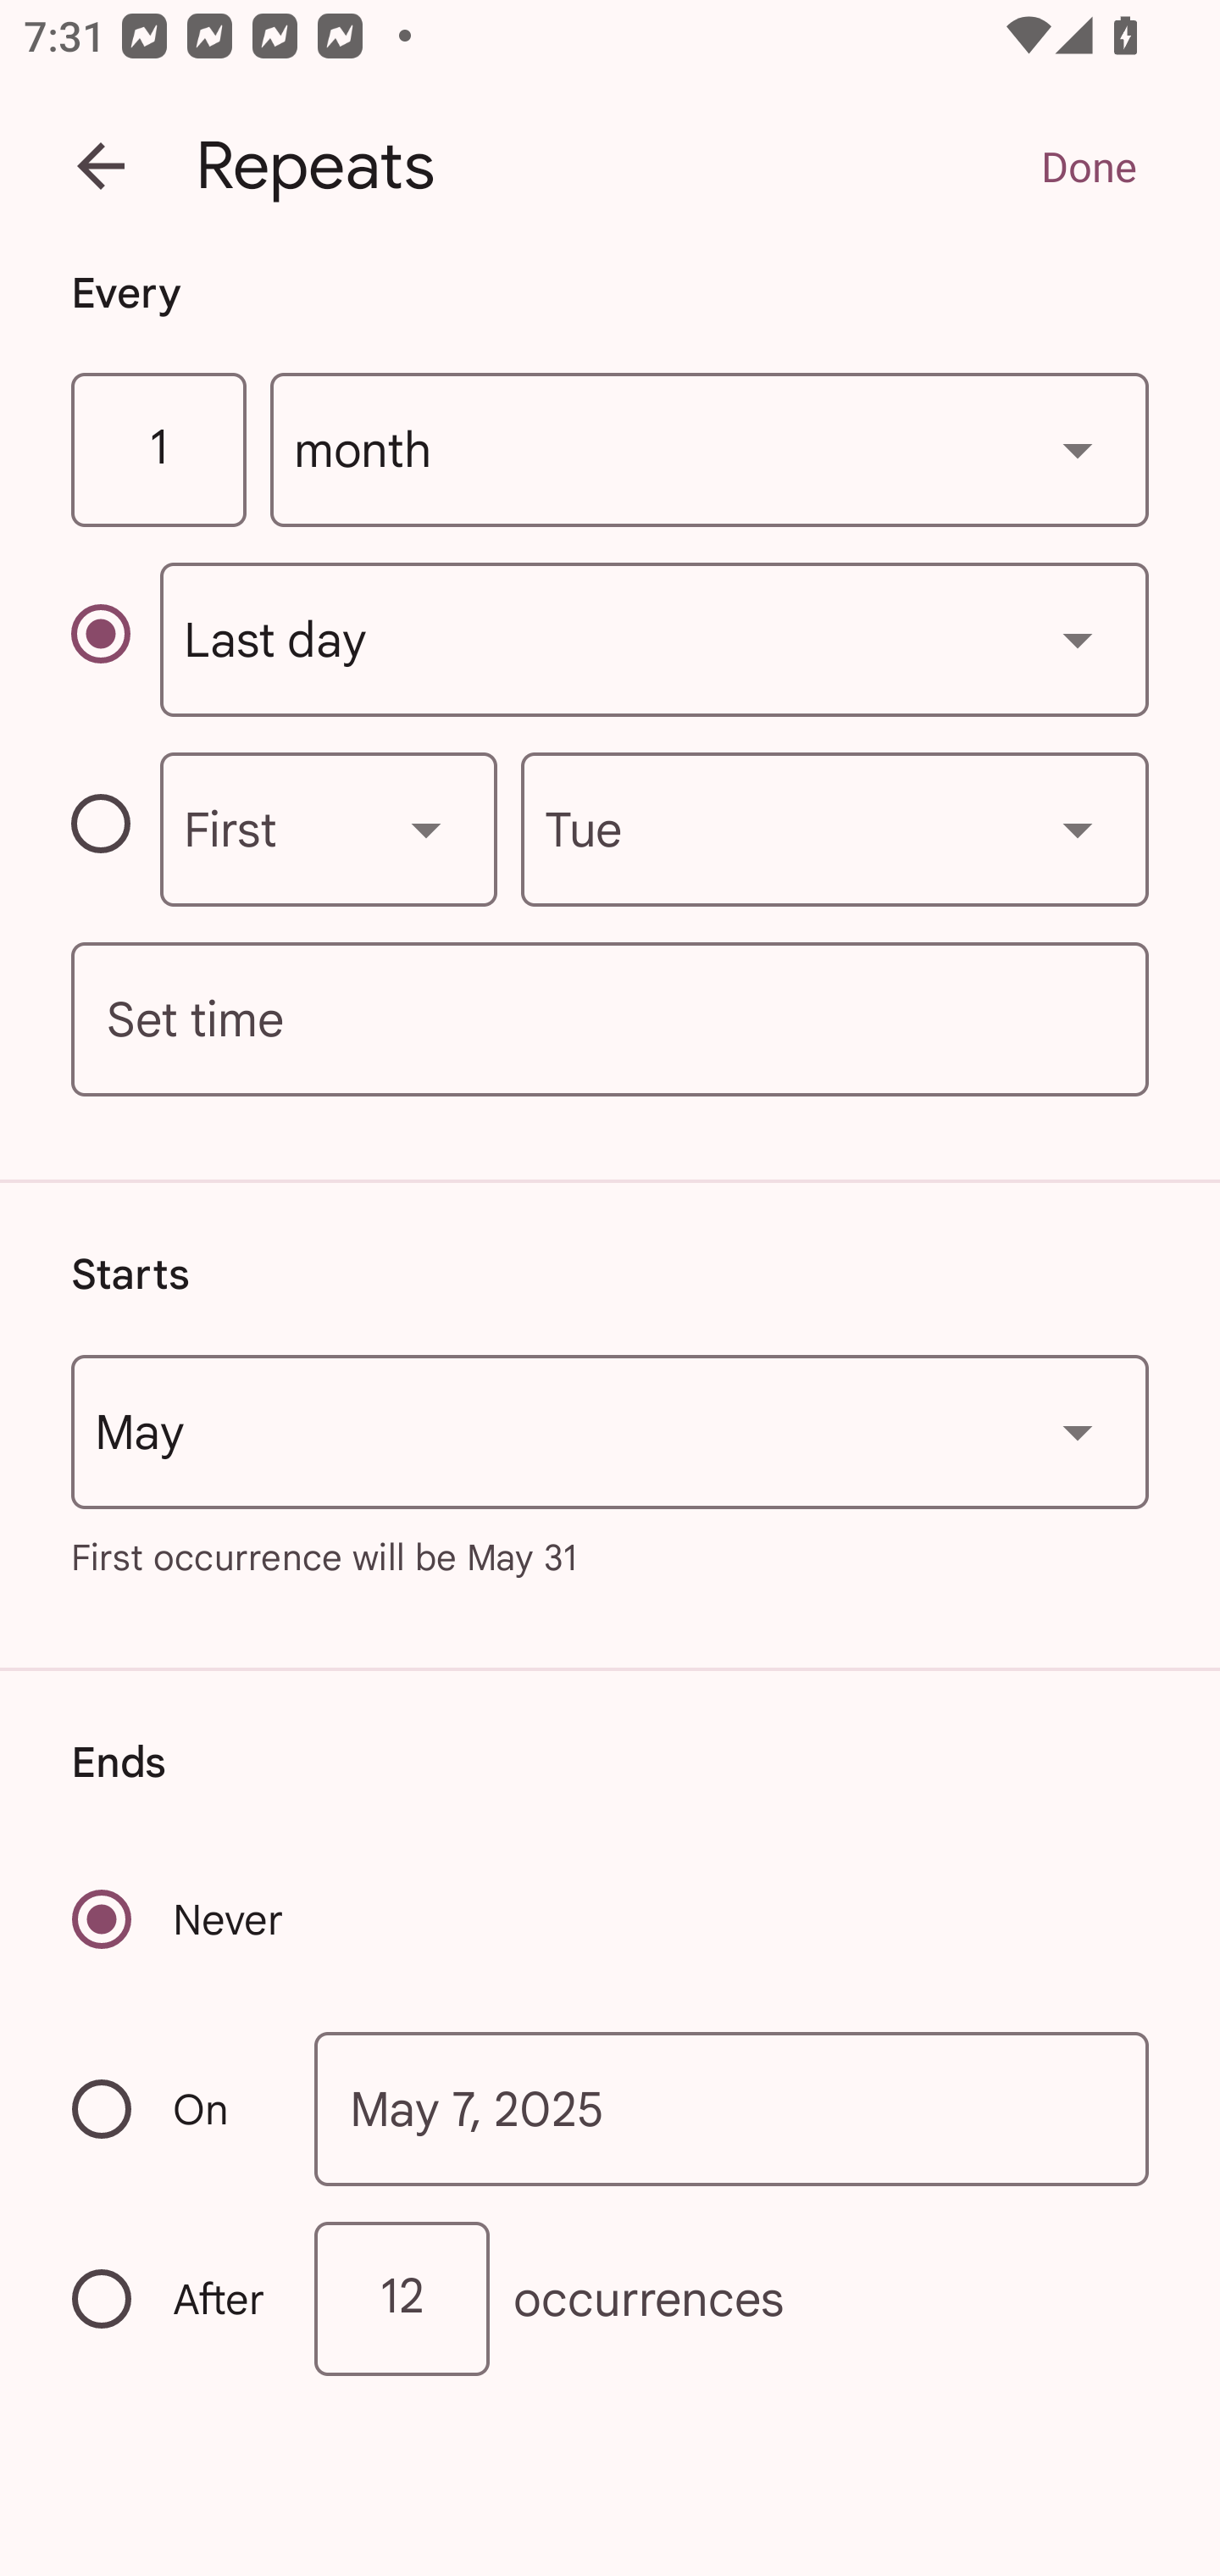  I want to click on May 7, 2025, so click(732, 2109).